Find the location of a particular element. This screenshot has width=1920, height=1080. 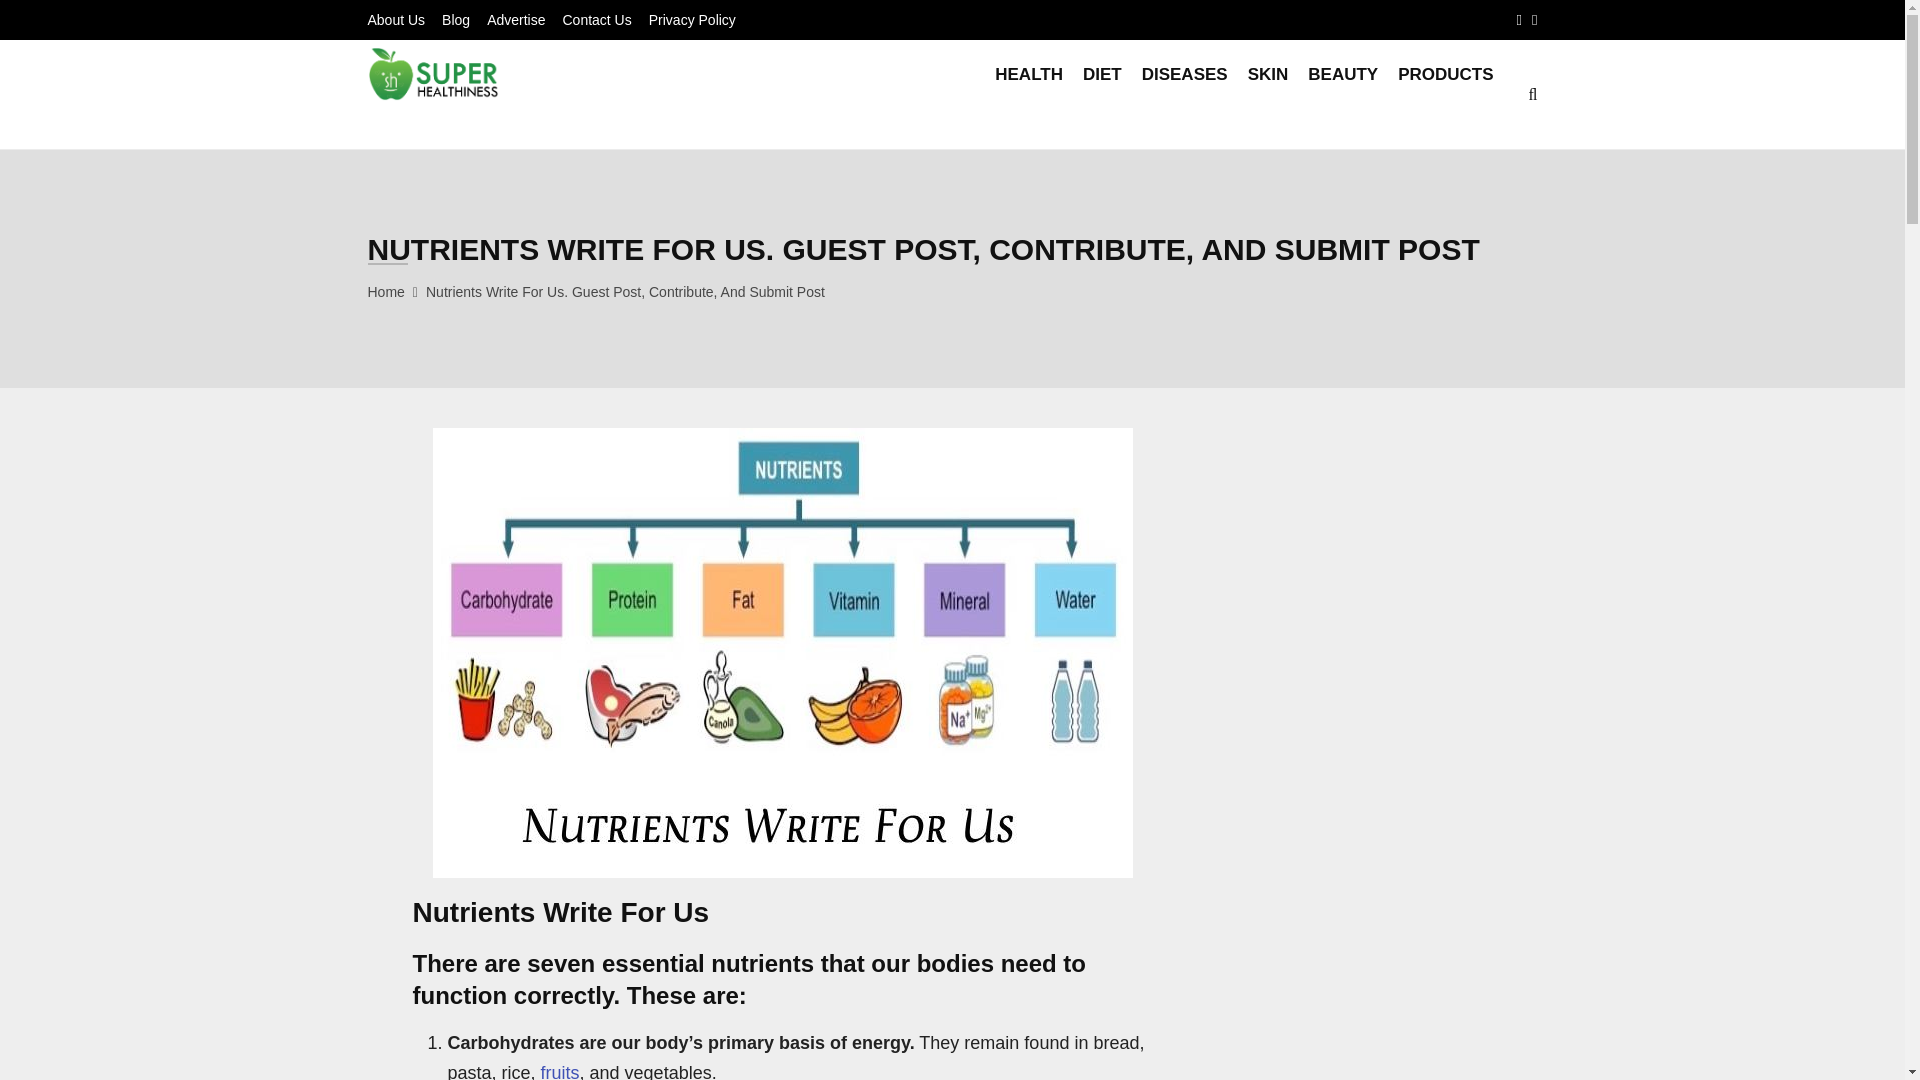

PRODUCTS is located at coordinates (1445, 94).